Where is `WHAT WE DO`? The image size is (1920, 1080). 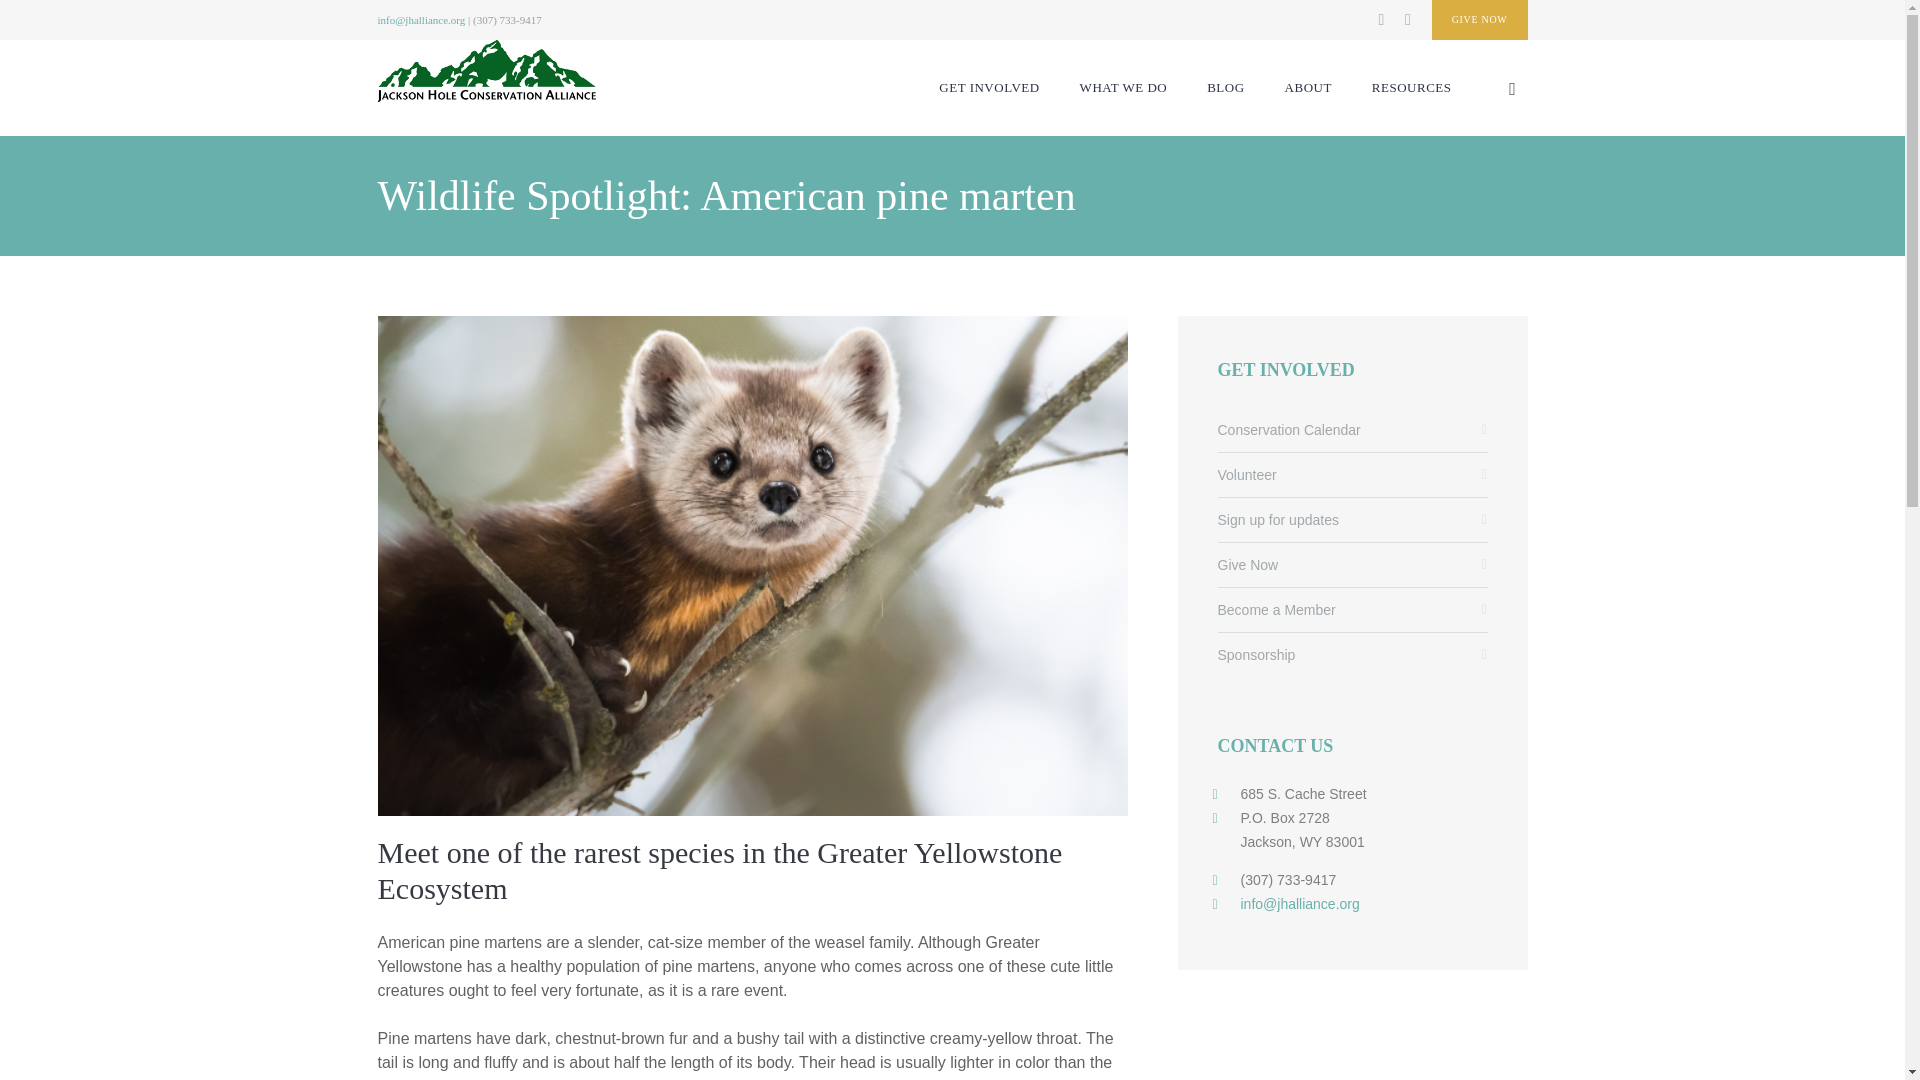 WHAT WE DO is located at coordinates (1124, 88).